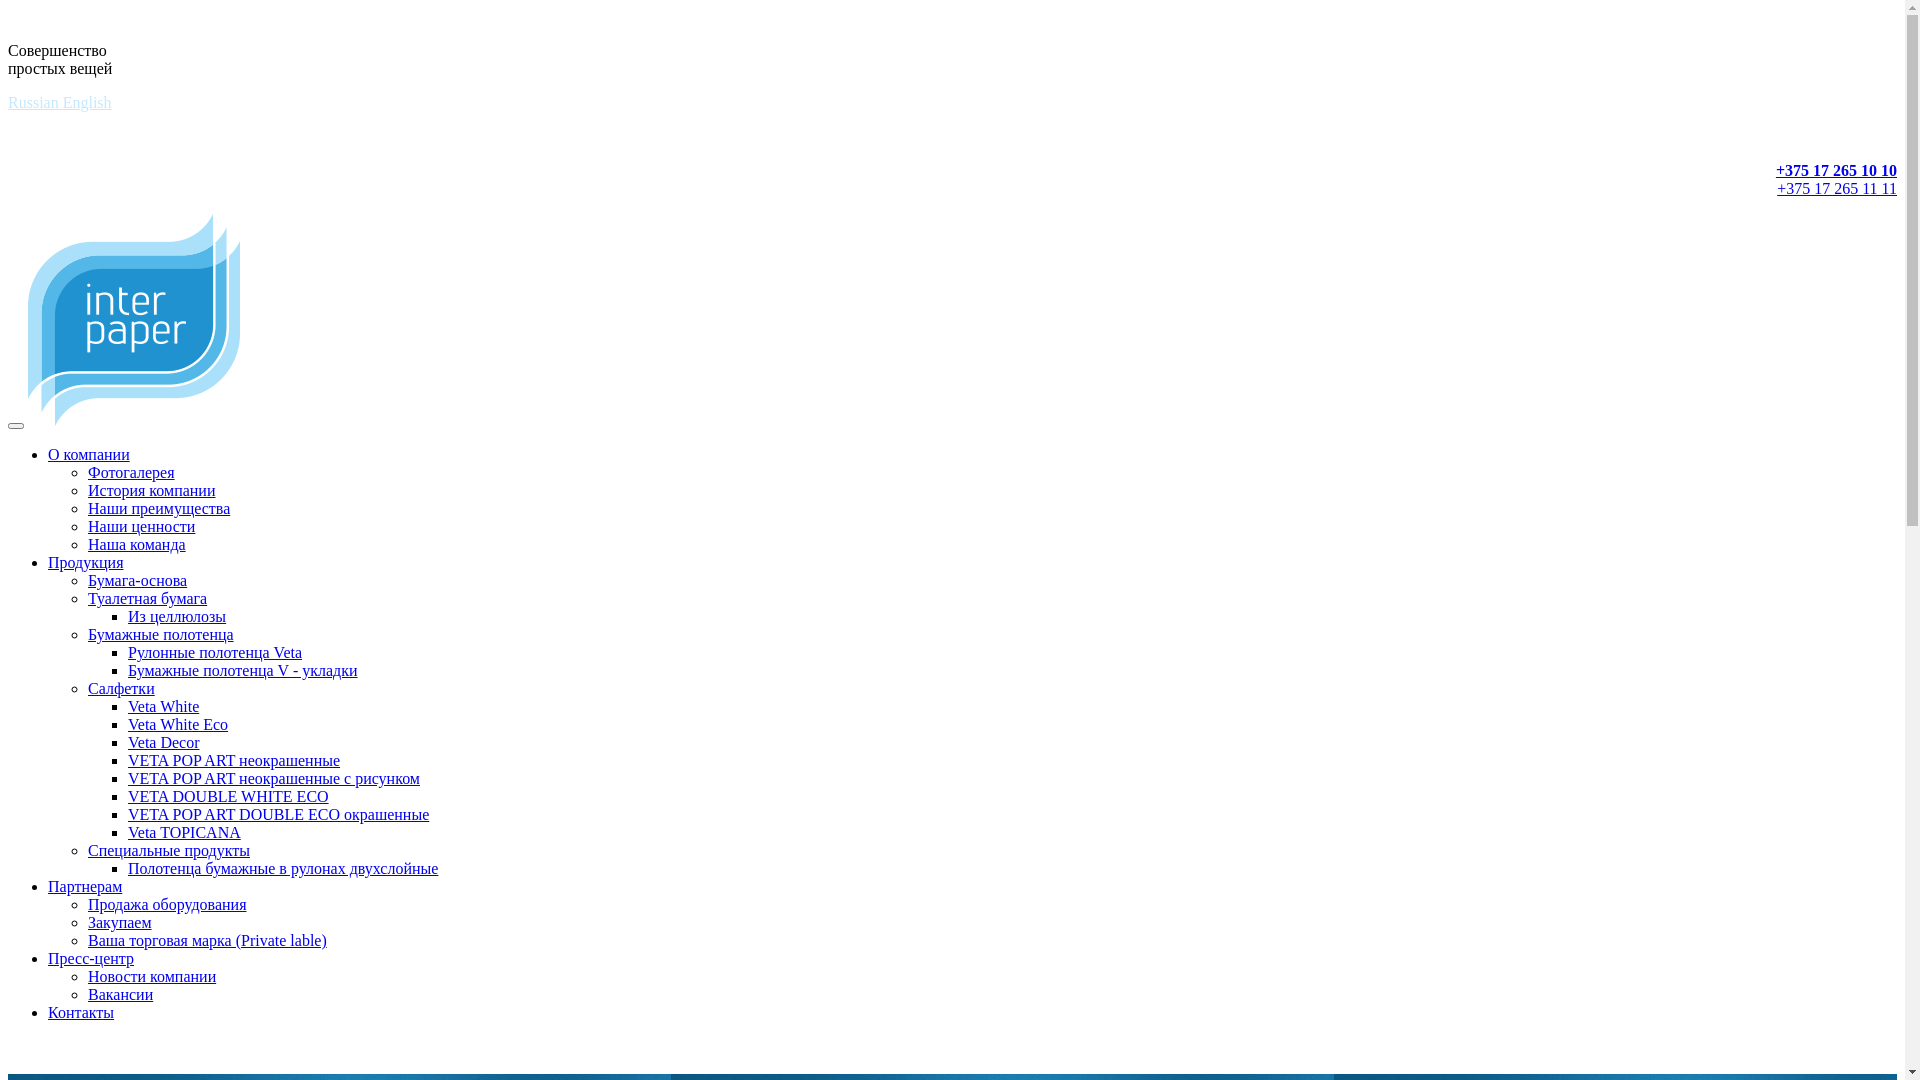  What do you see at coordinates (1837, 188) in the screenshot?
I see `+375 17 265 11 11` at bounding box center [1837, 188].